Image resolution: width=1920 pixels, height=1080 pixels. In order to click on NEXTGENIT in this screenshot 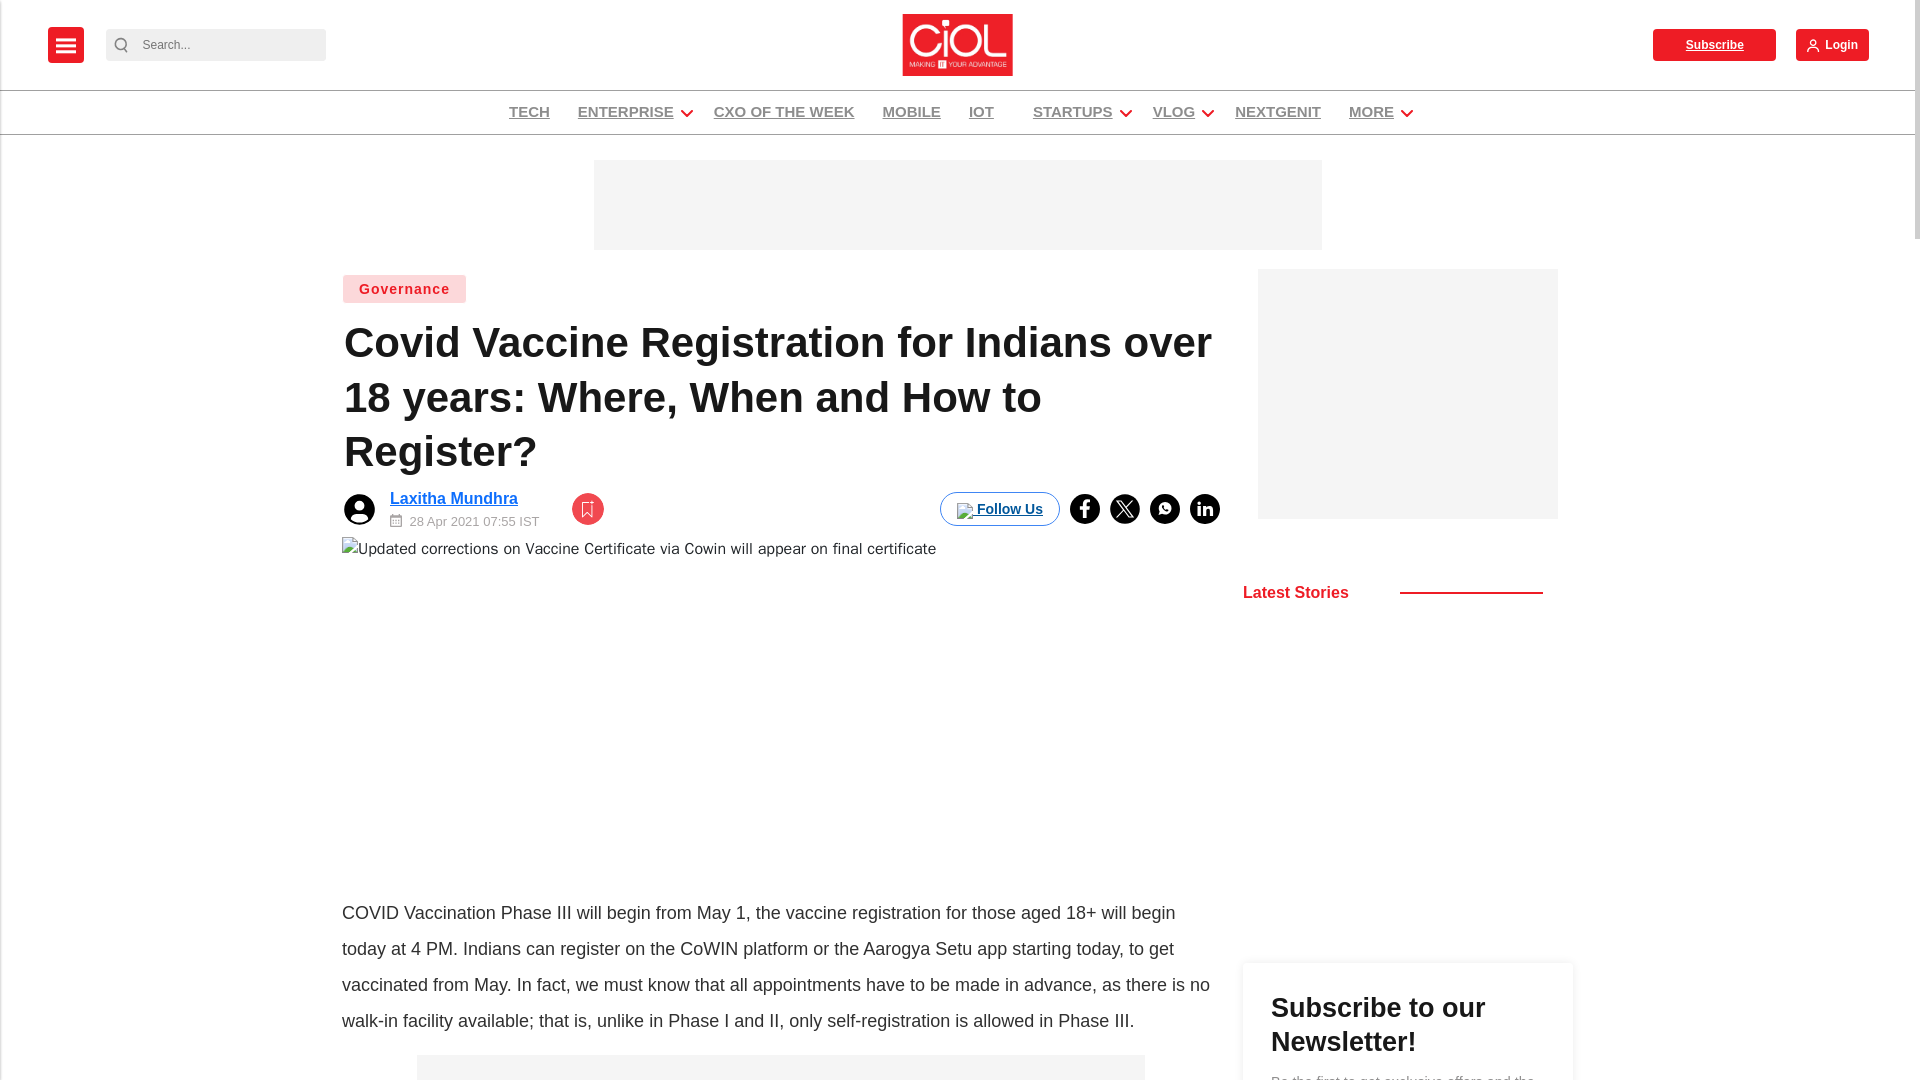, I will do `click(1278, 112)`.